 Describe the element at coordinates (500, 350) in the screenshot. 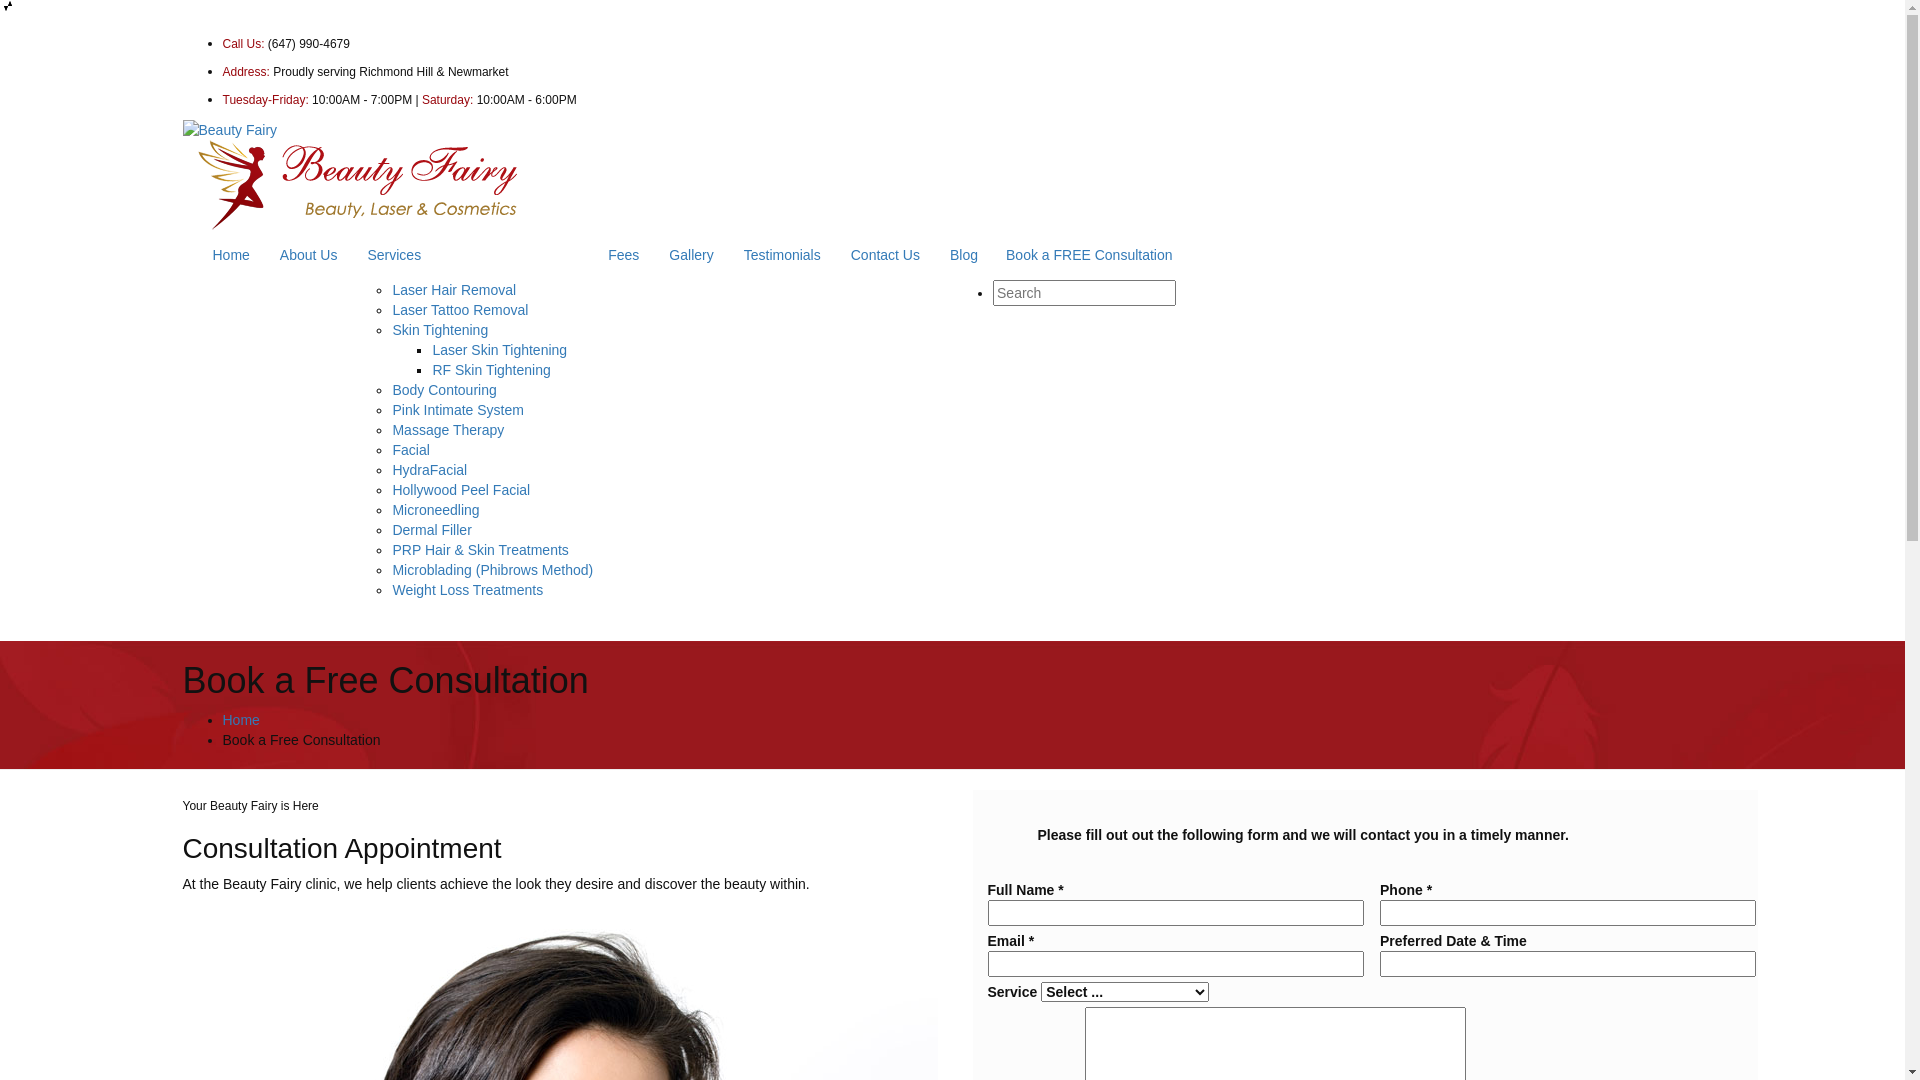

I see `Laser Skin Tightening` at that location.